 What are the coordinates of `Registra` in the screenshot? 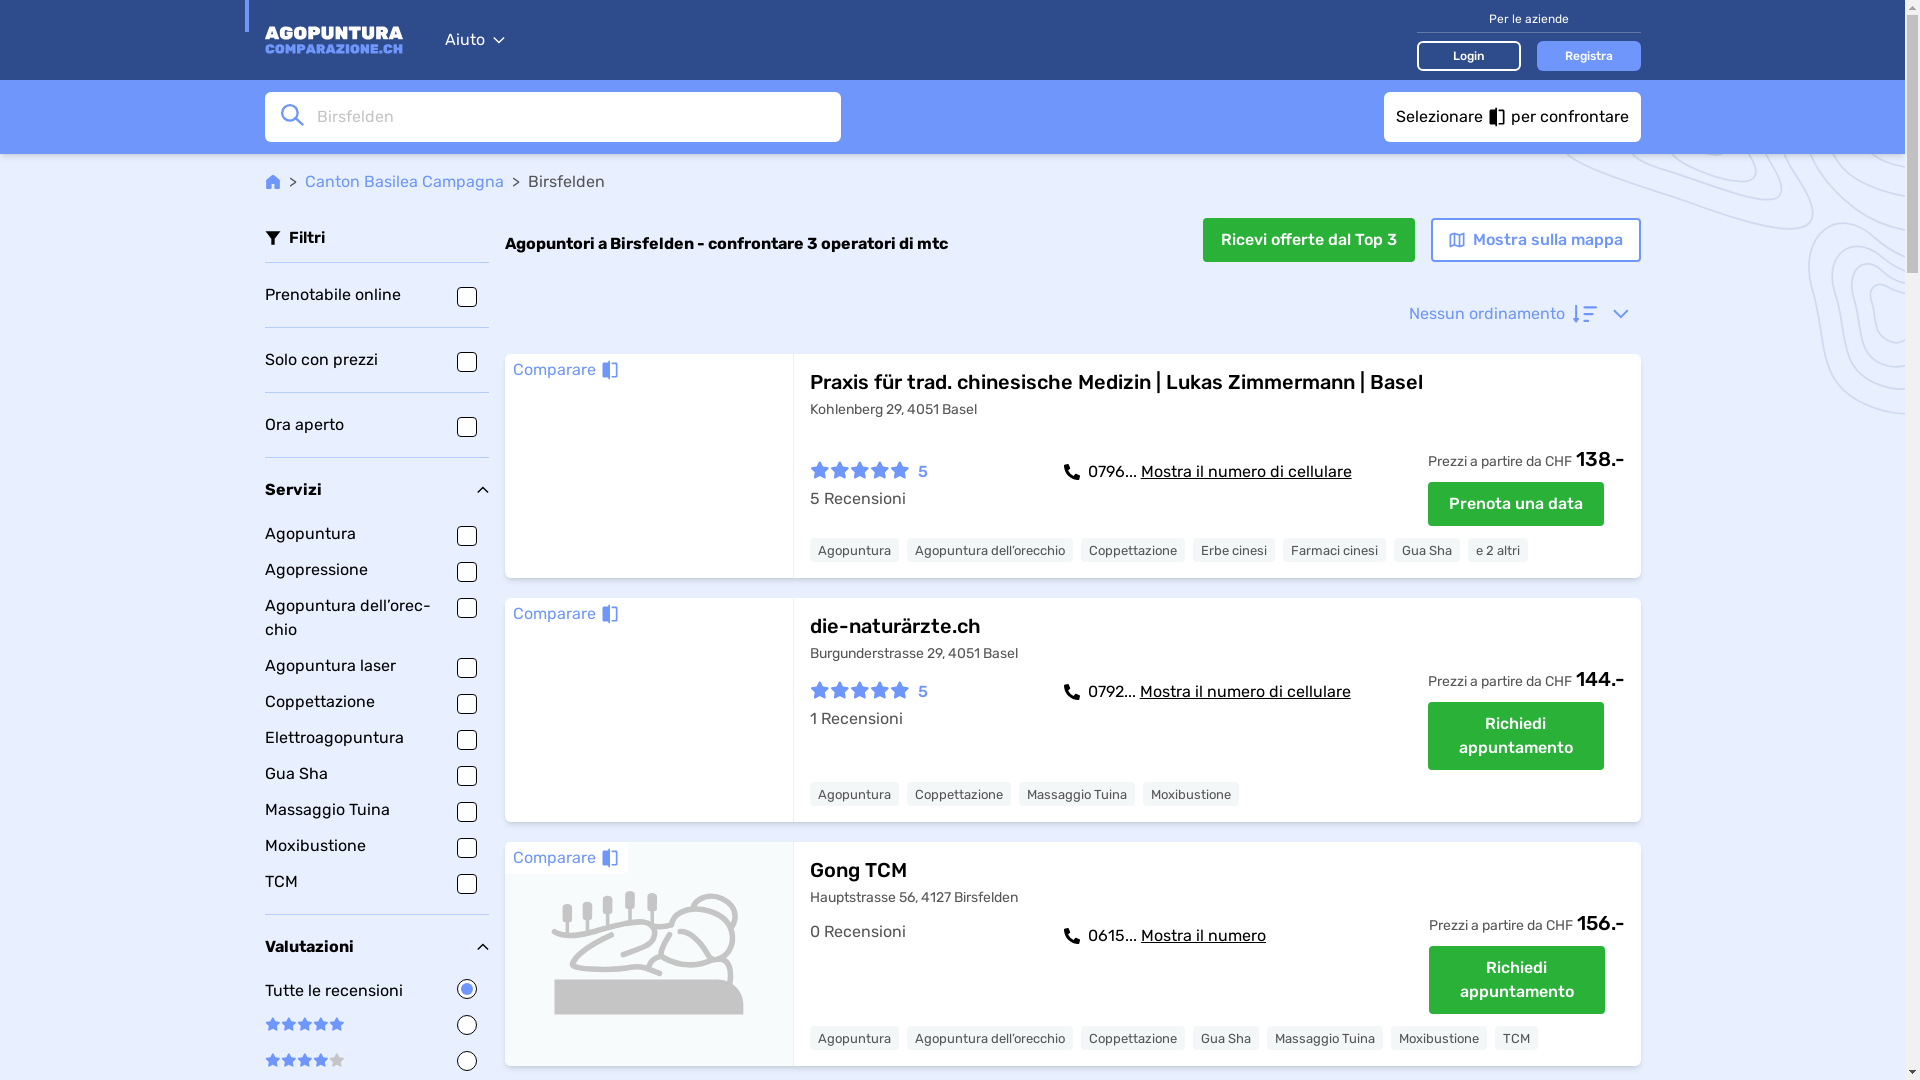 It's located at (1588, 55).